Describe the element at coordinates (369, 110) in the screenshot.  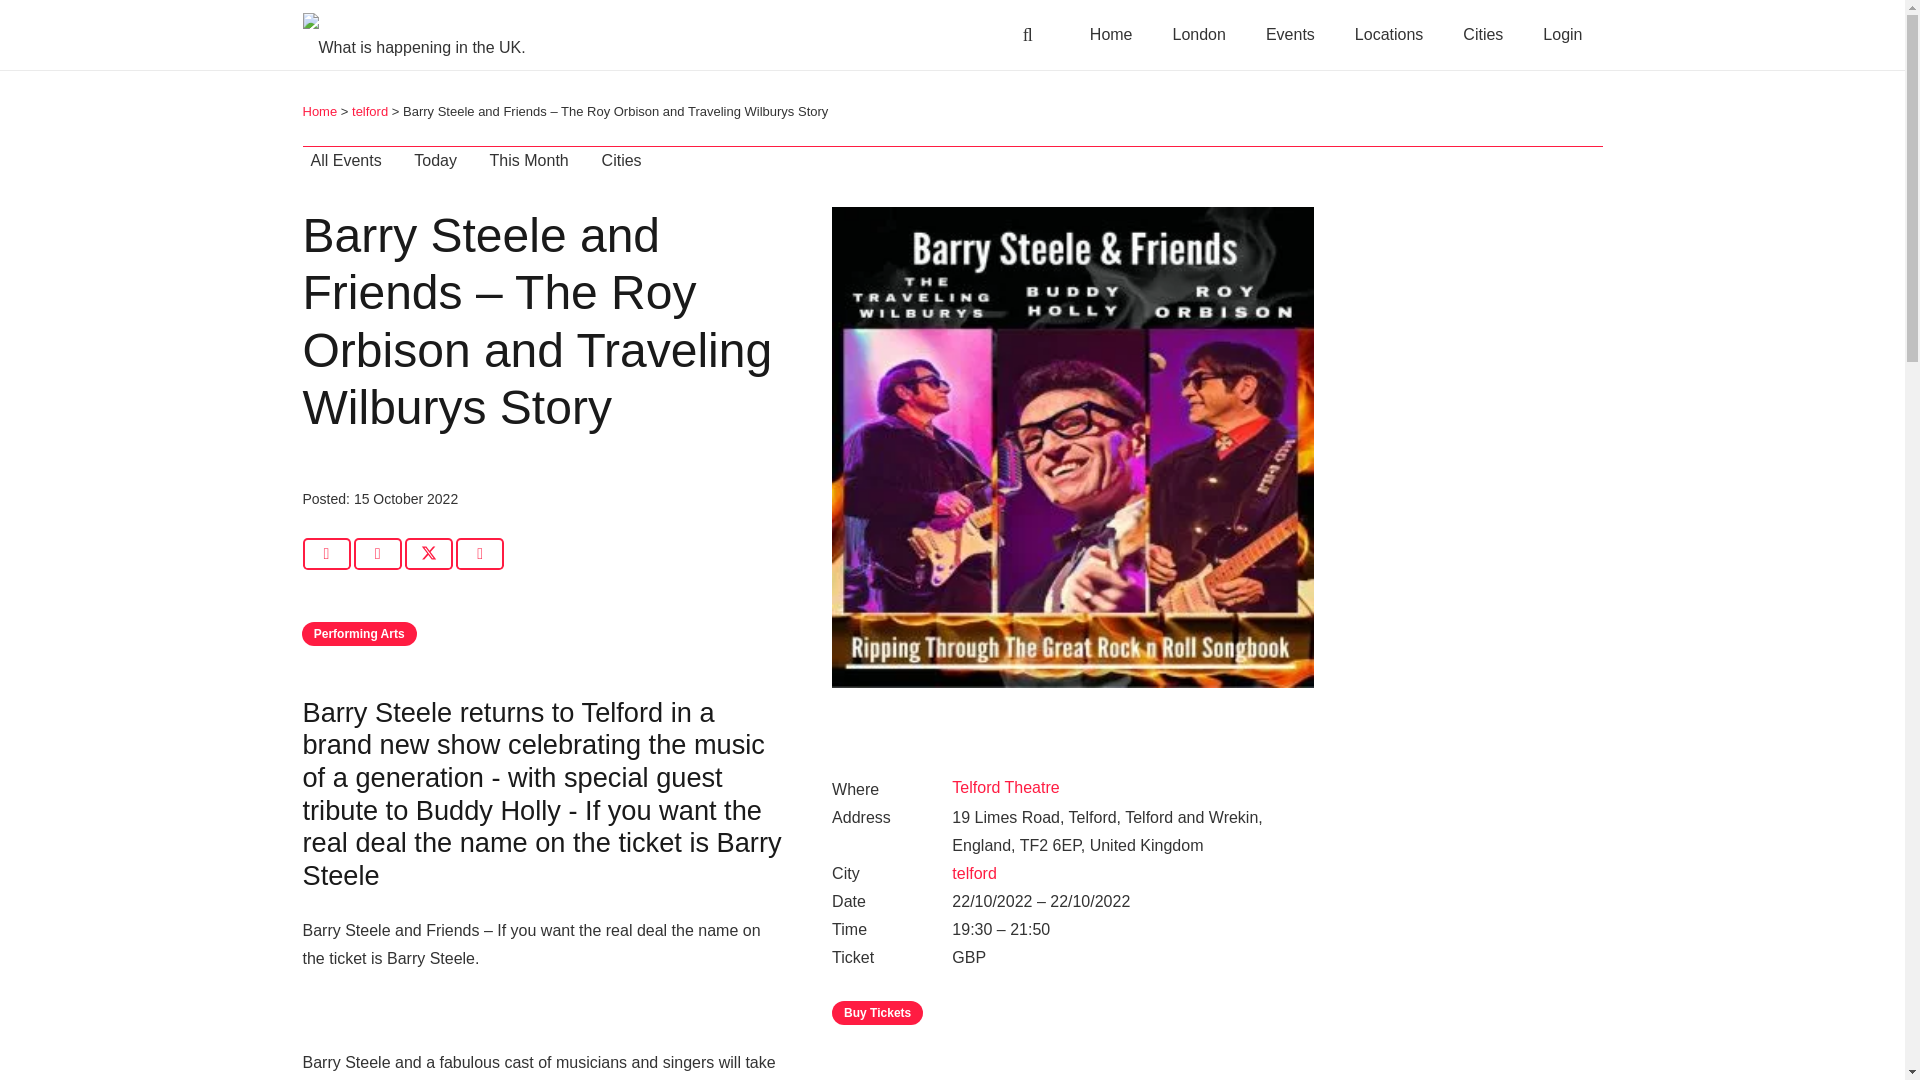
I see `telford` at that location.